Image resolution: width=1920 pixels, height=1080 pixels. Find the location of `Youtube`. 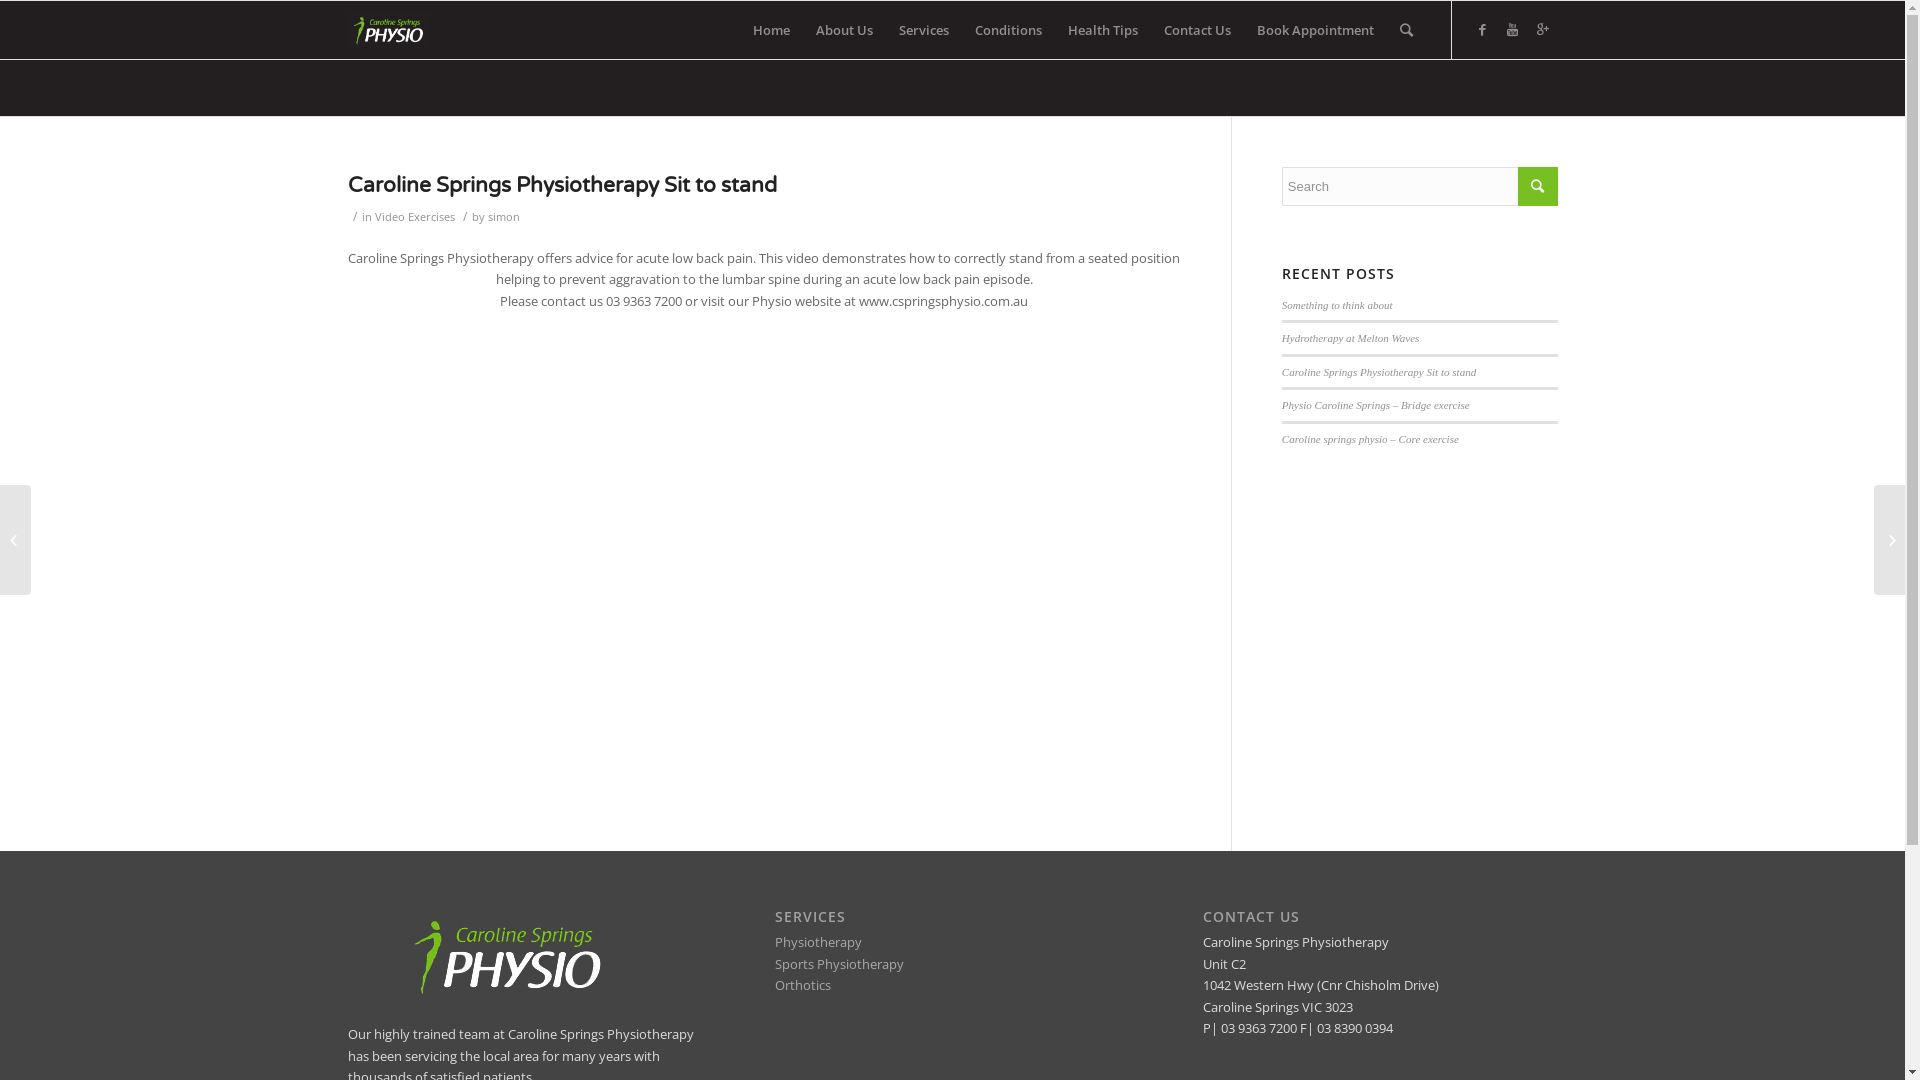

Youtube is located at coordinates (1513, 29).